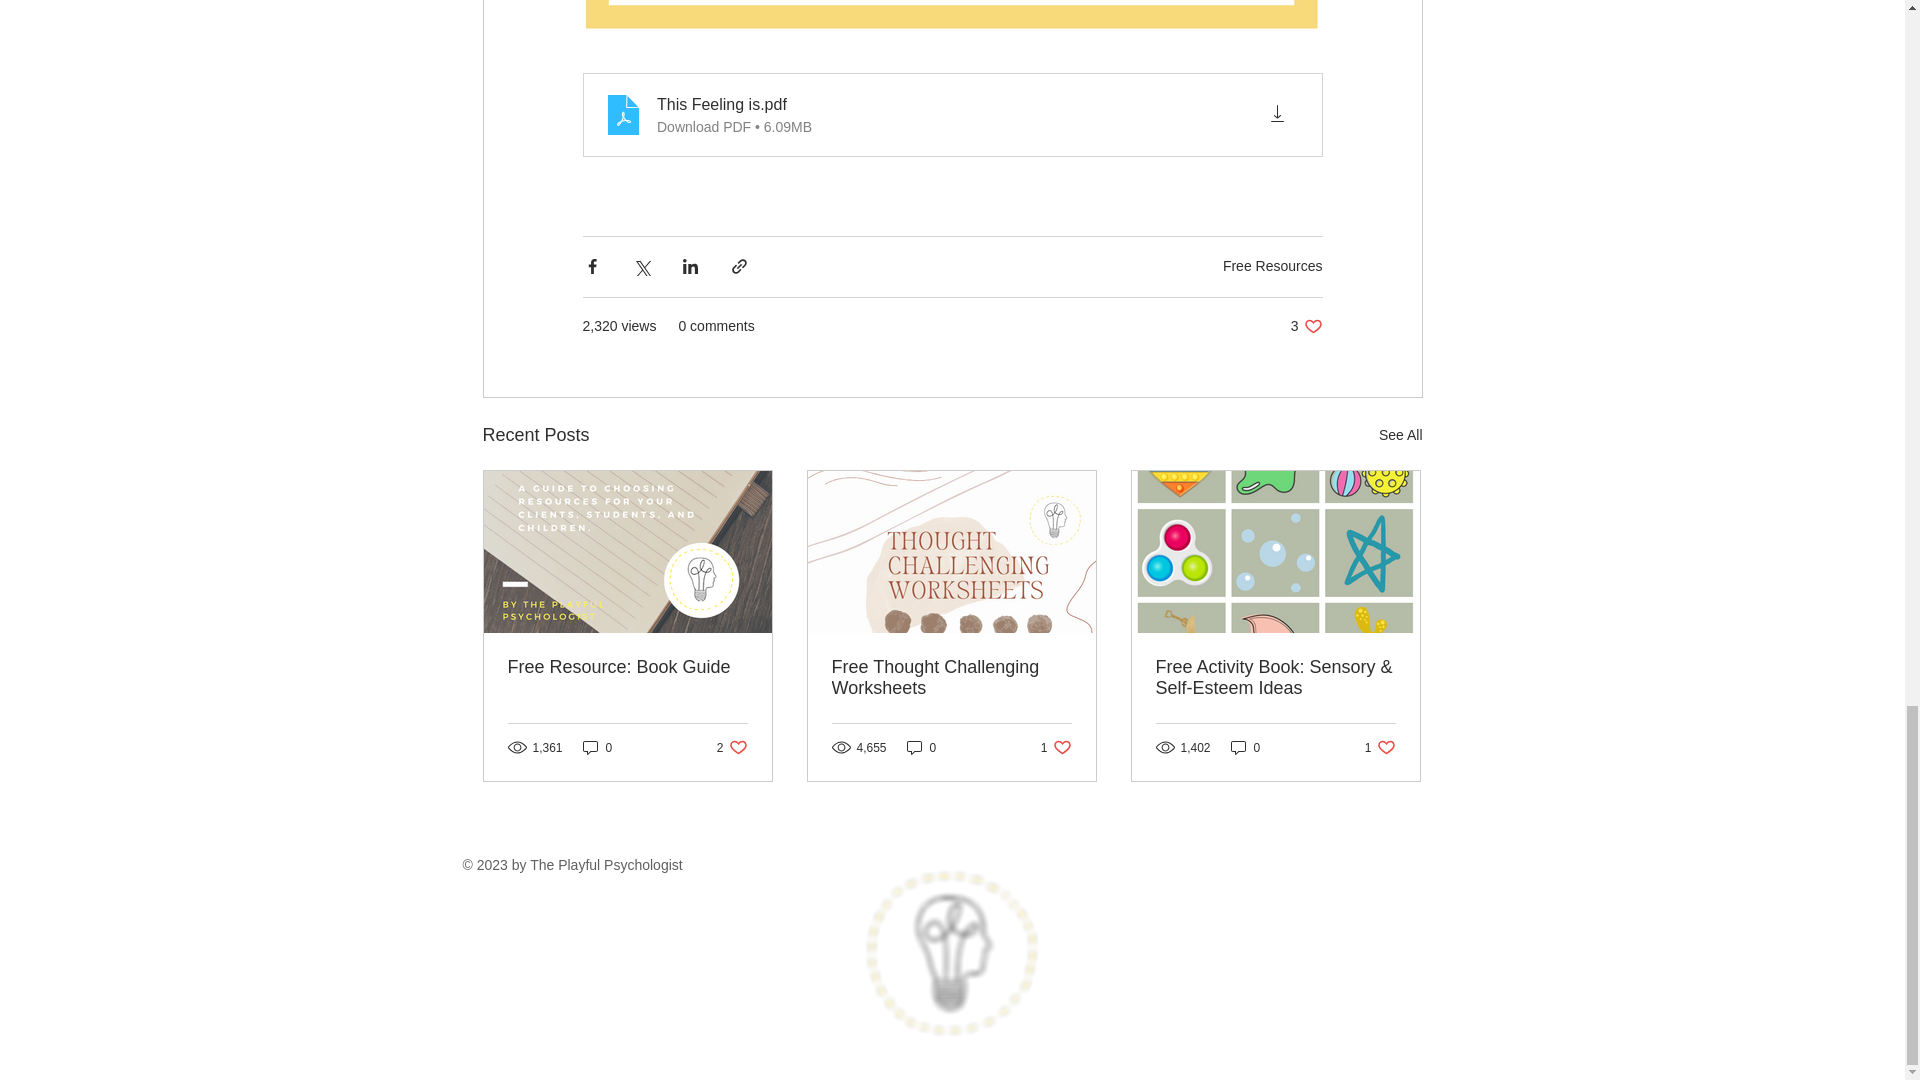 The width and height of the screenshot is (1920, 1080). I want to click on Free Resources, so click(921, 747).